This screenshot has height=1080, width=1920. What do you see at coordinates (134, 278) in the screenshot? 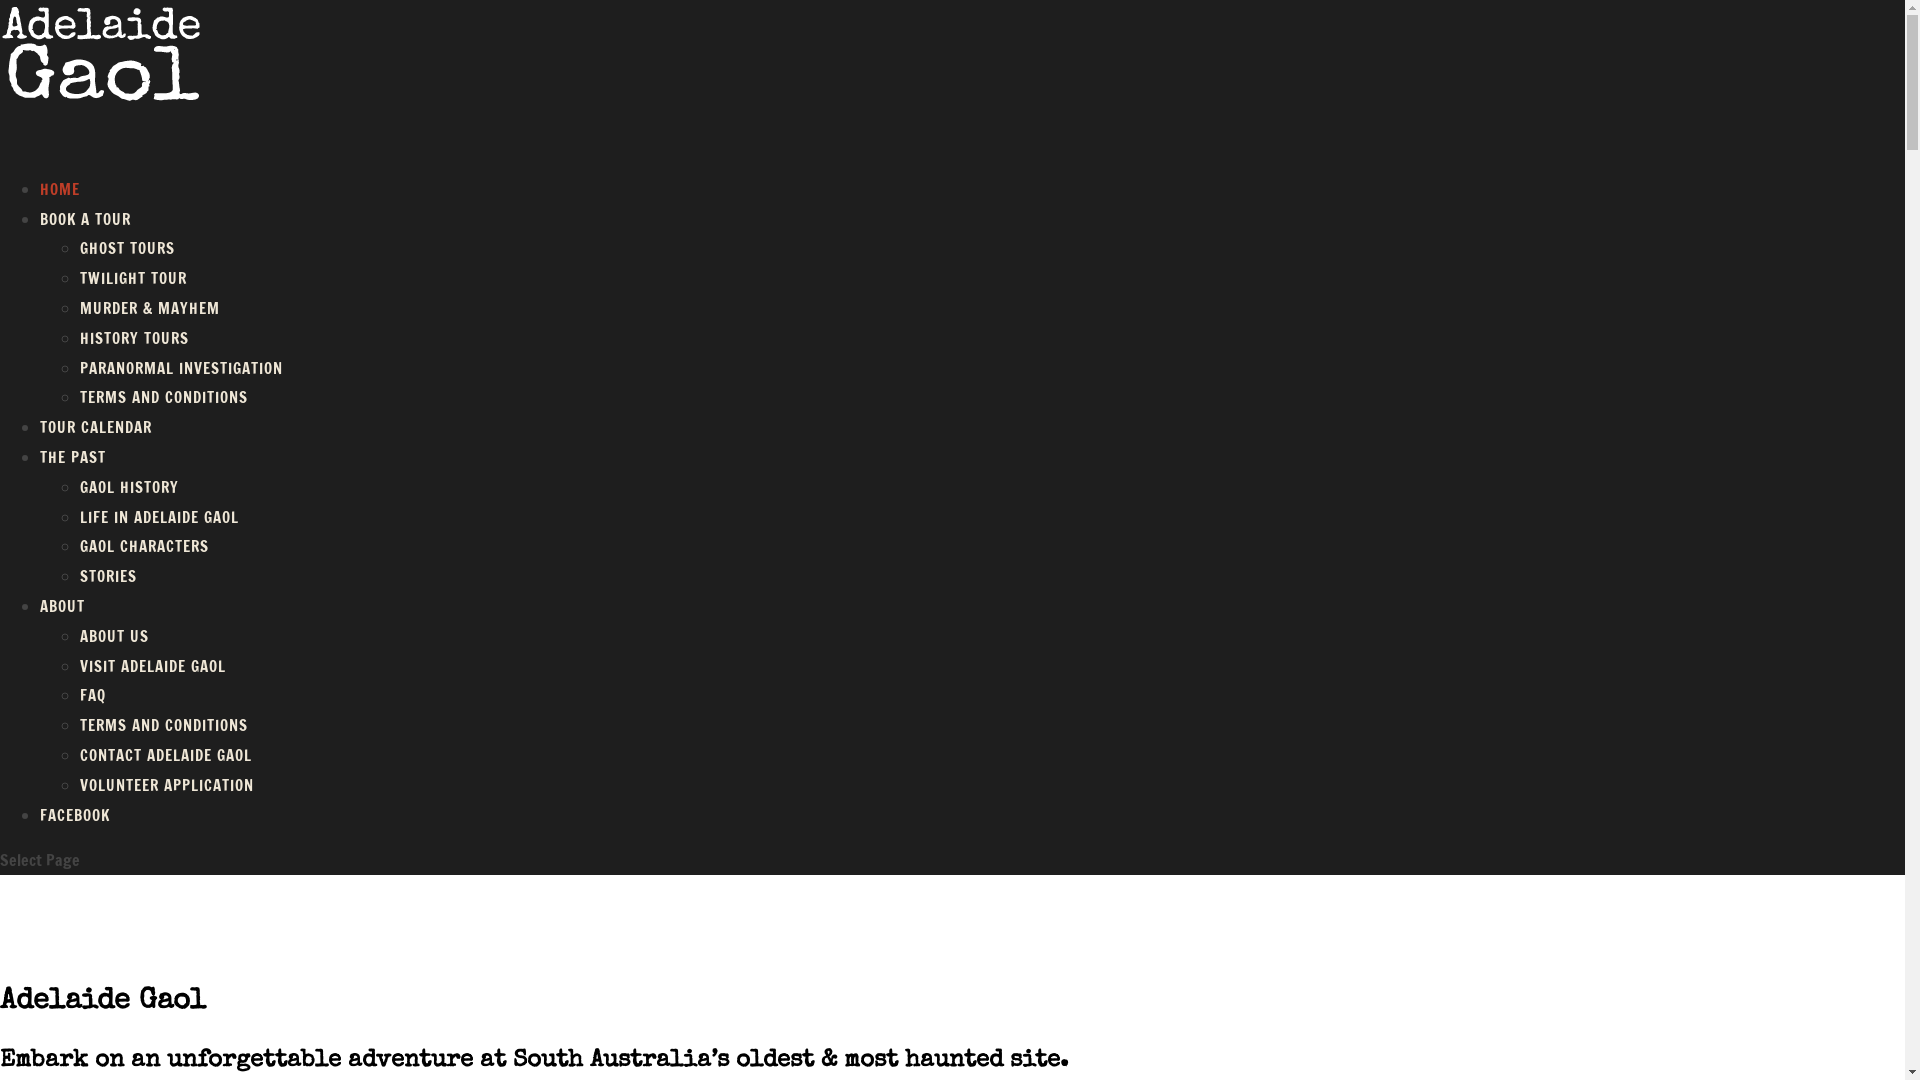
I see `TWILIGHT TOUR` at bounding box center [134, 278].